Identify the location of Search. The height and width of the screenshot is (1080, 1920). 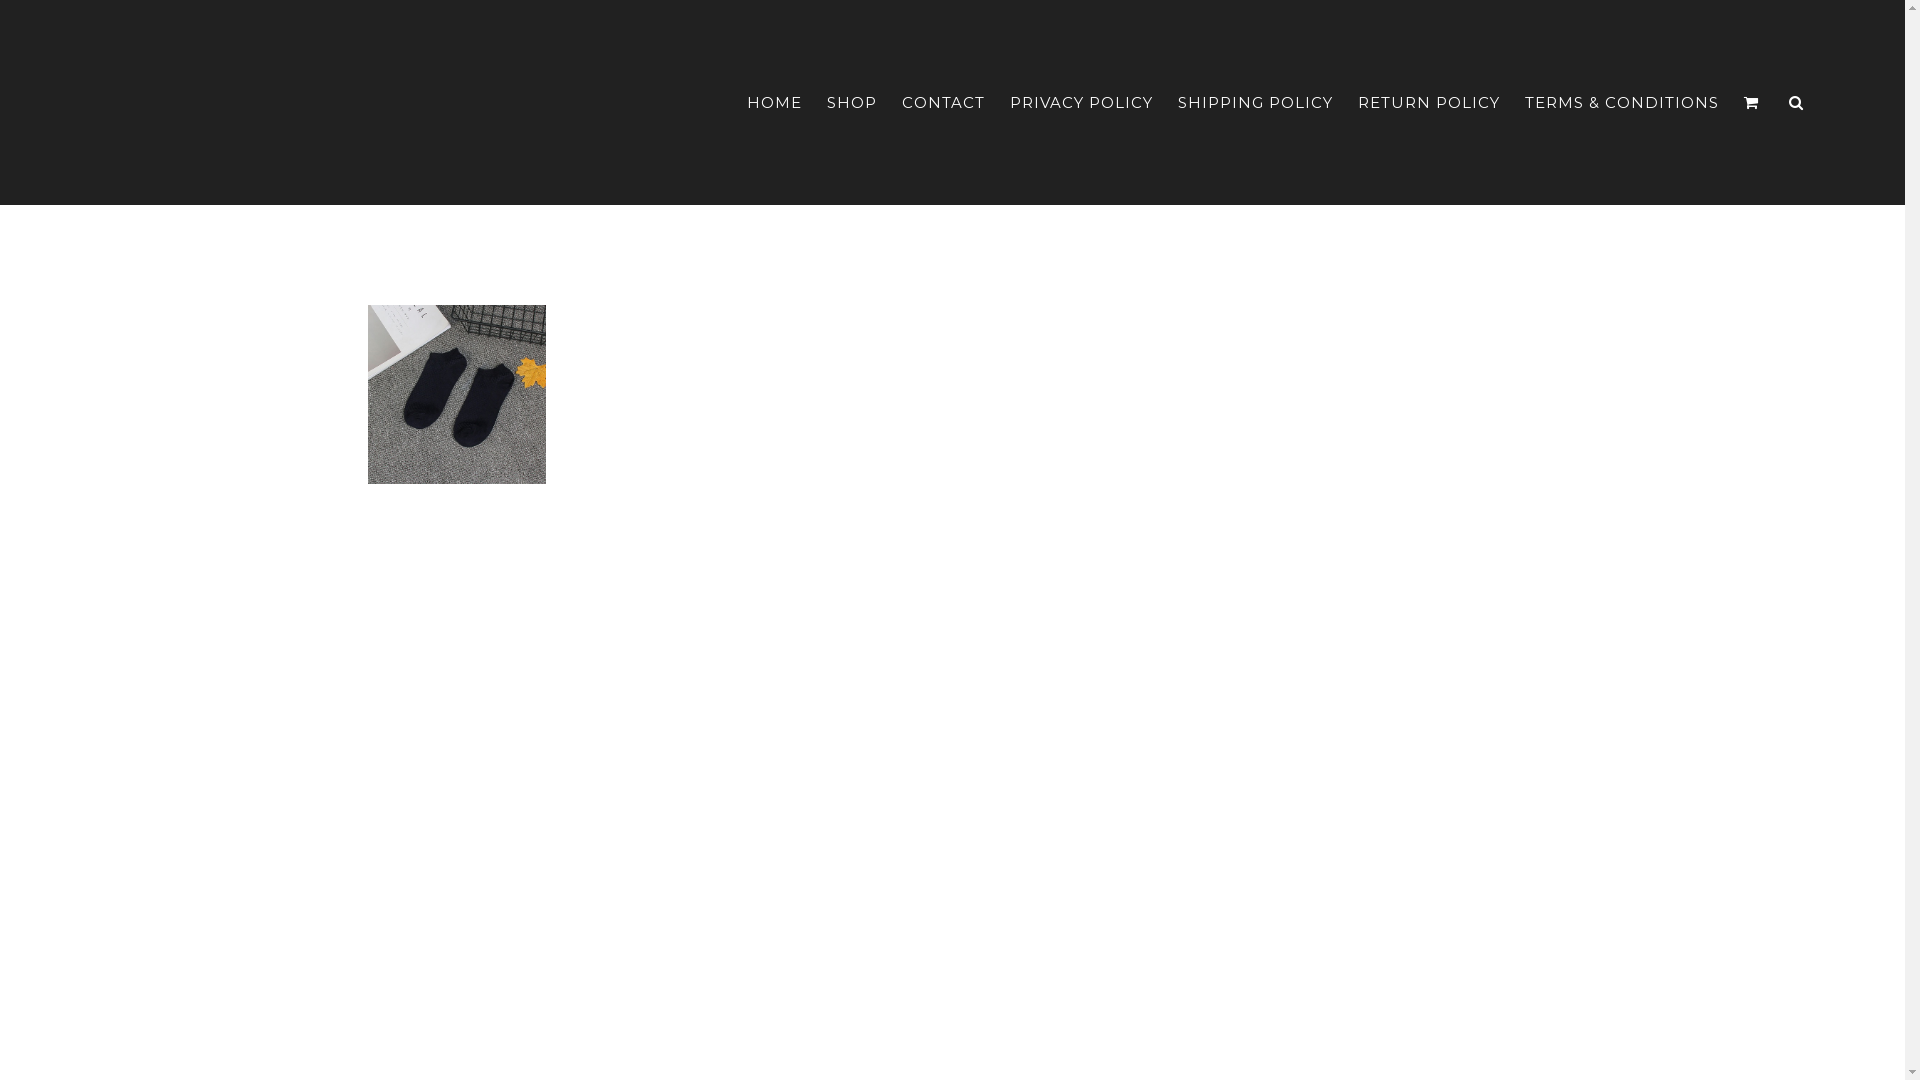
(1796, 102).